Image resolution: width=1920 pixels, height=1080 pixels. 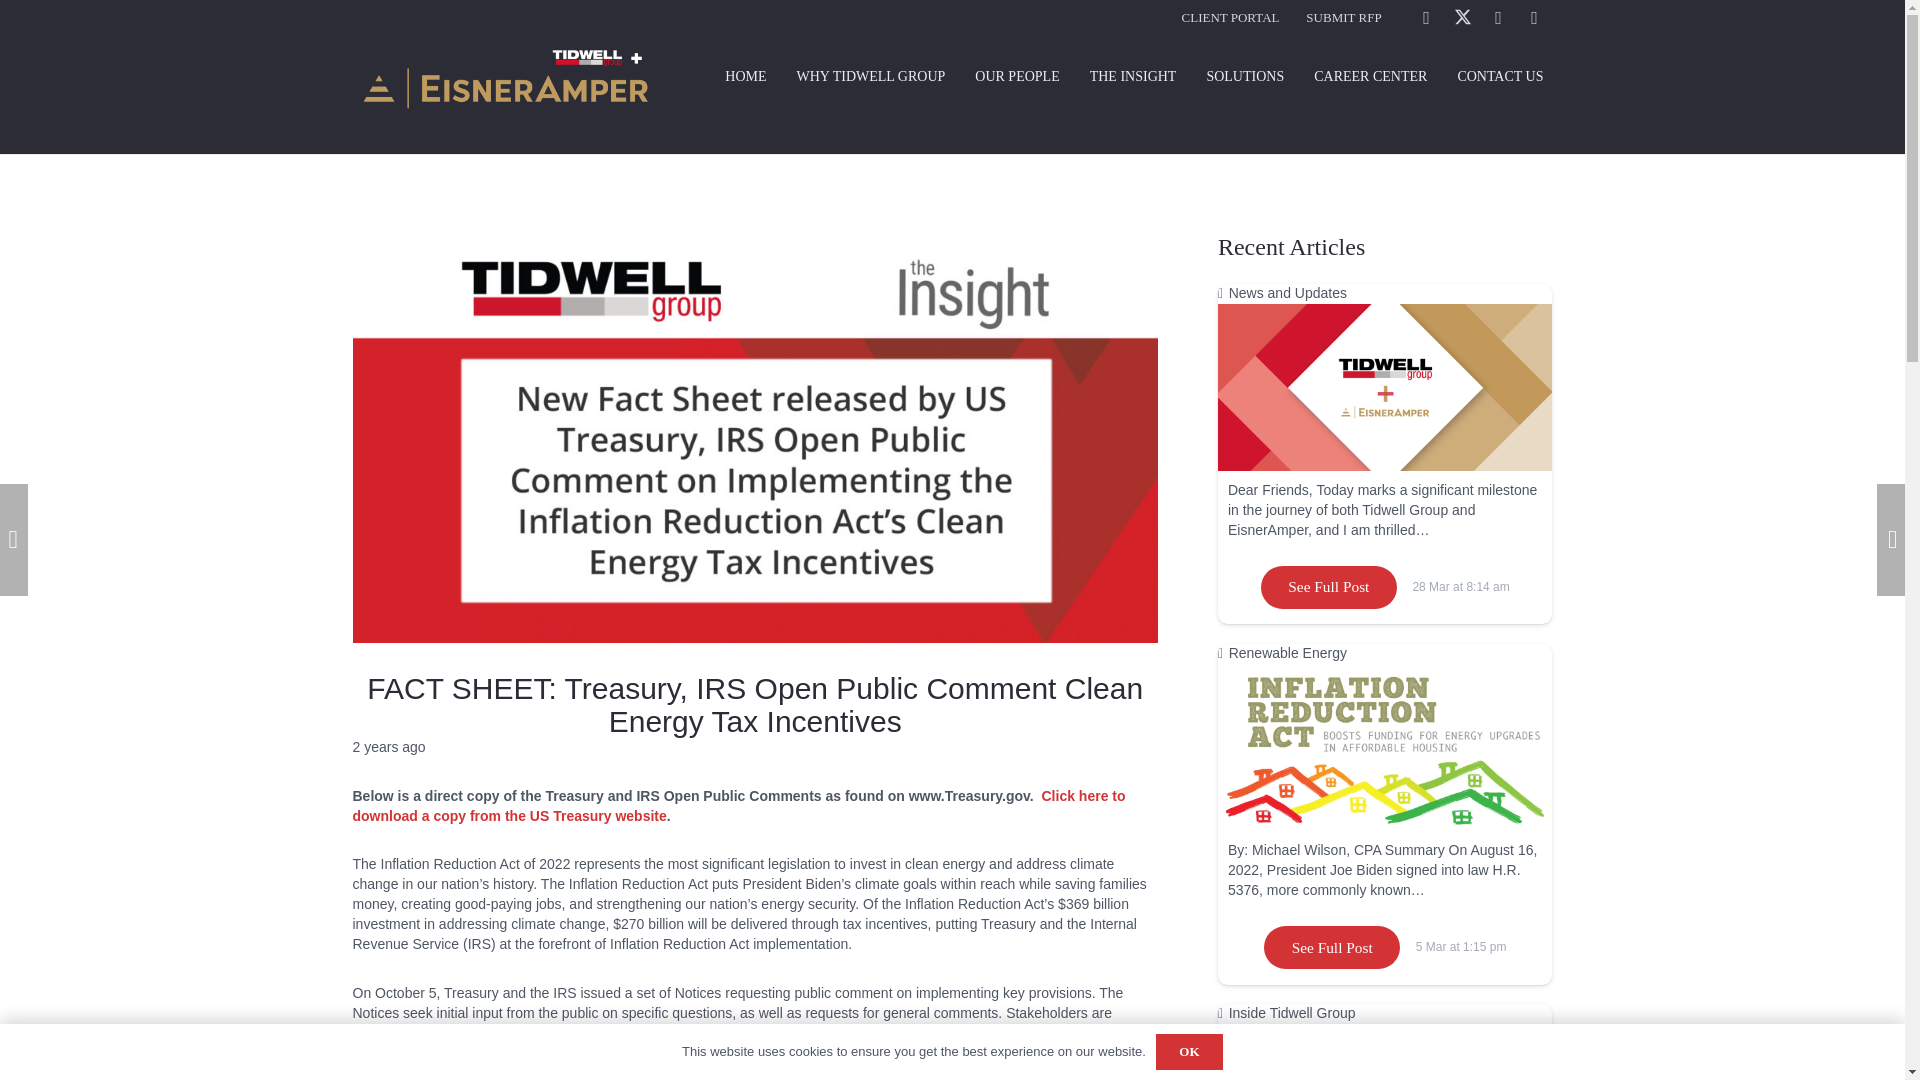 I want to click on CAREER CENTER, so click(x=1370, y=76).